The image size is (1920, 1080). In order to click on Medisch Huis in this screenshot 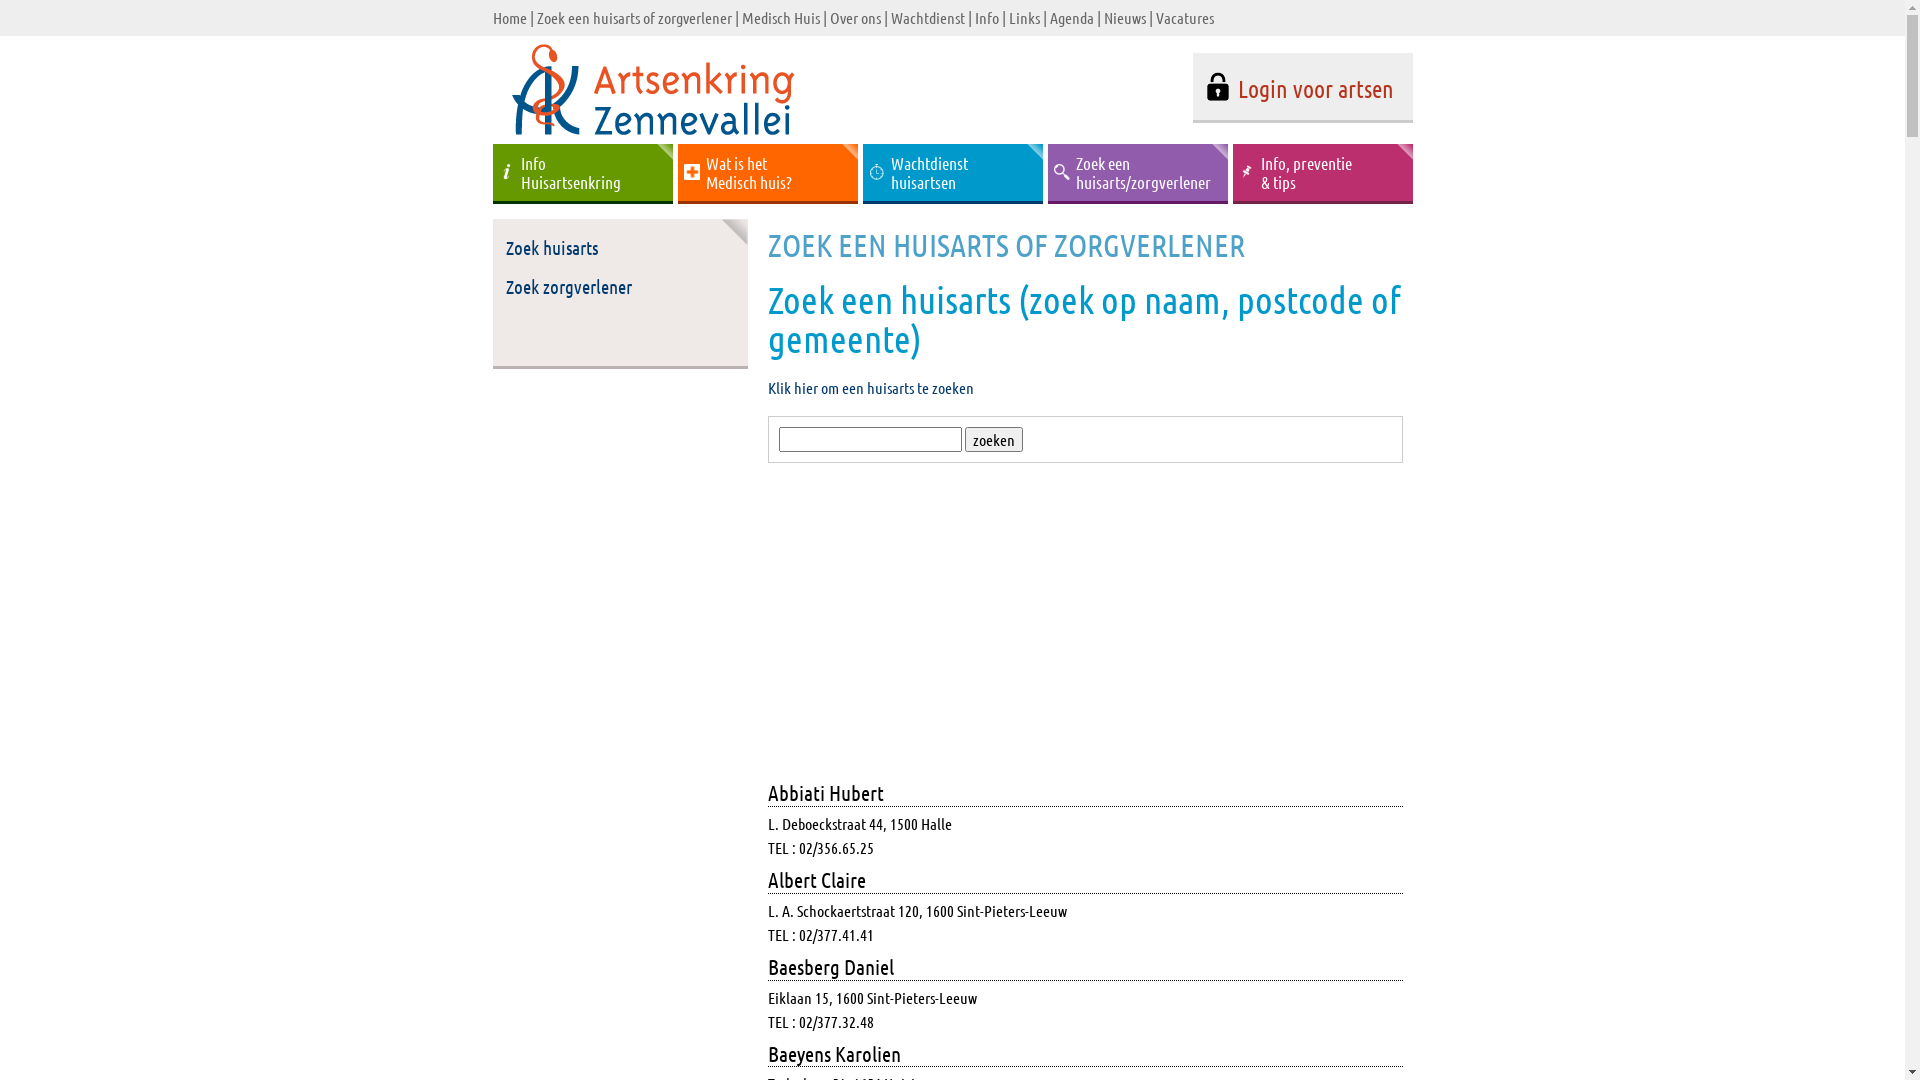, I will do `click(781, 18)`.